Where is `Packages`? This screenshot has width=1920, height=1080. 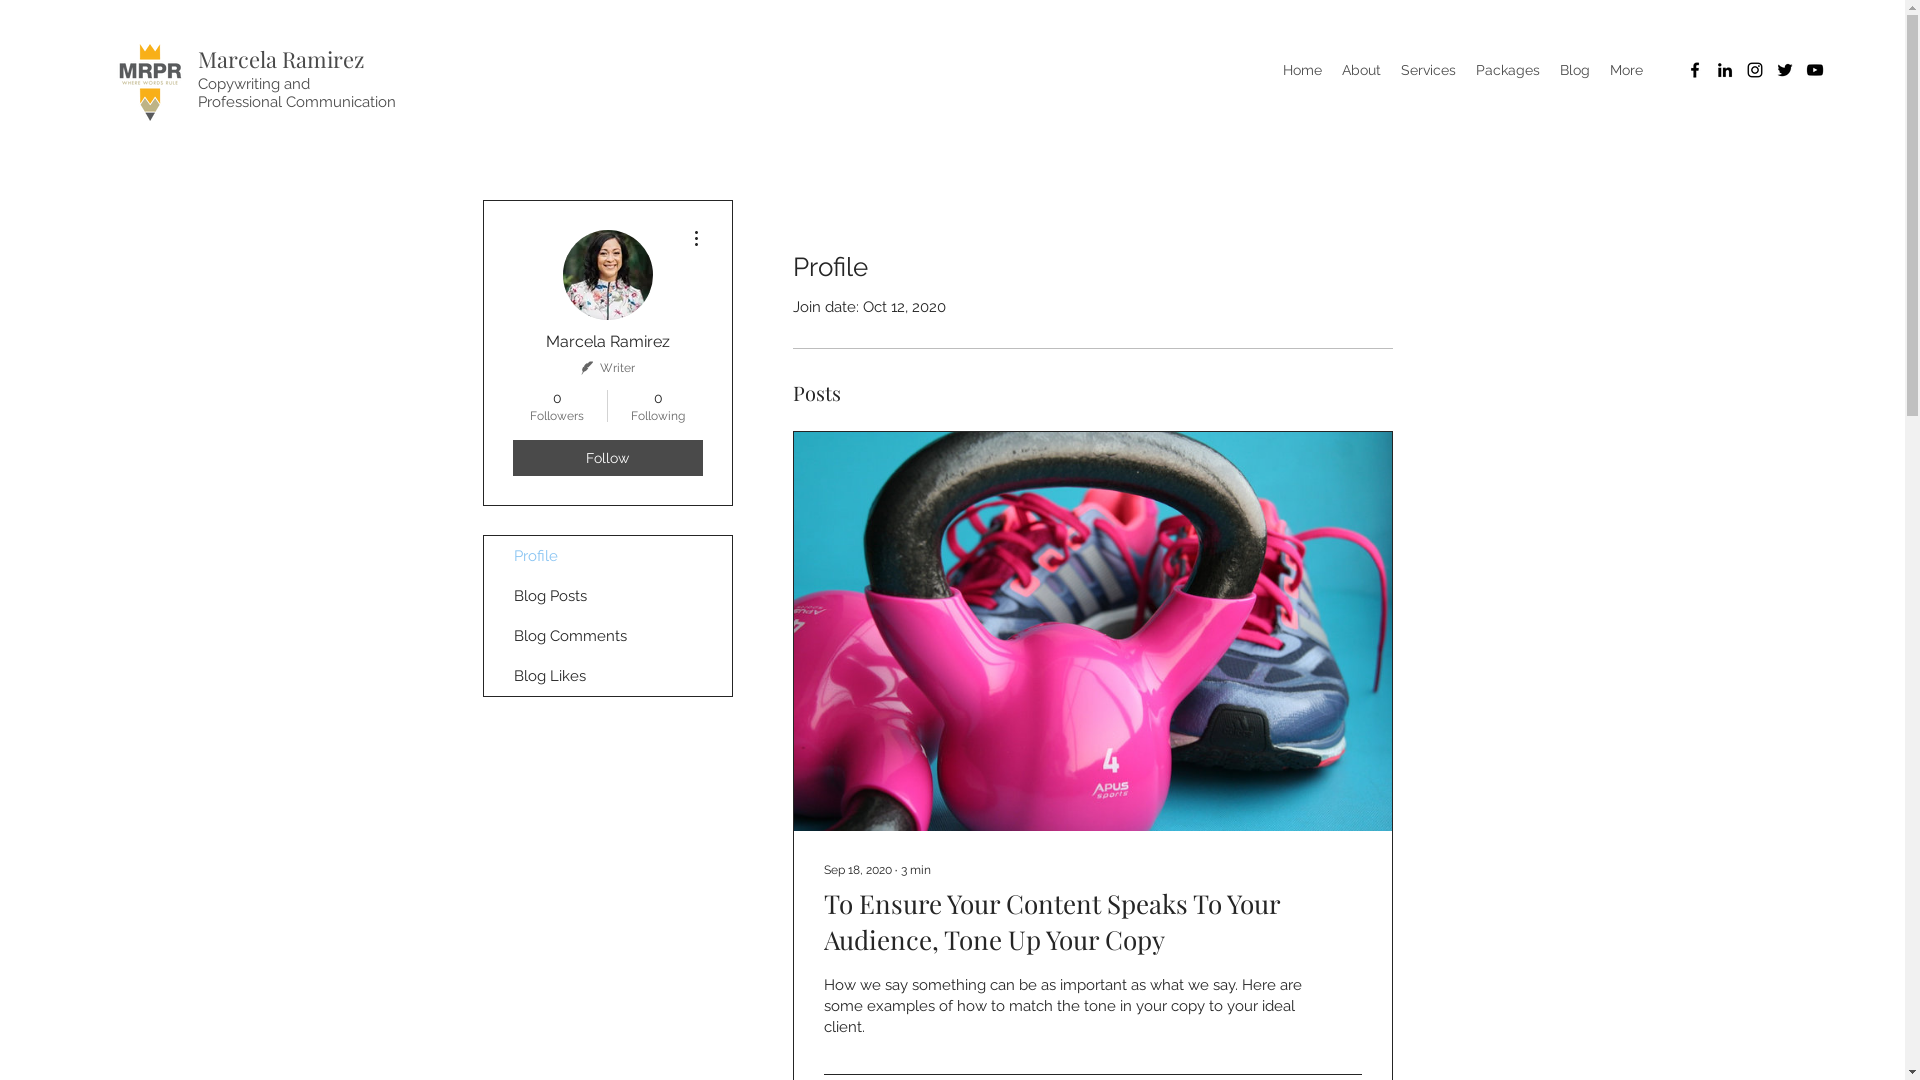
Packages is located at coordinates (1508, 70).